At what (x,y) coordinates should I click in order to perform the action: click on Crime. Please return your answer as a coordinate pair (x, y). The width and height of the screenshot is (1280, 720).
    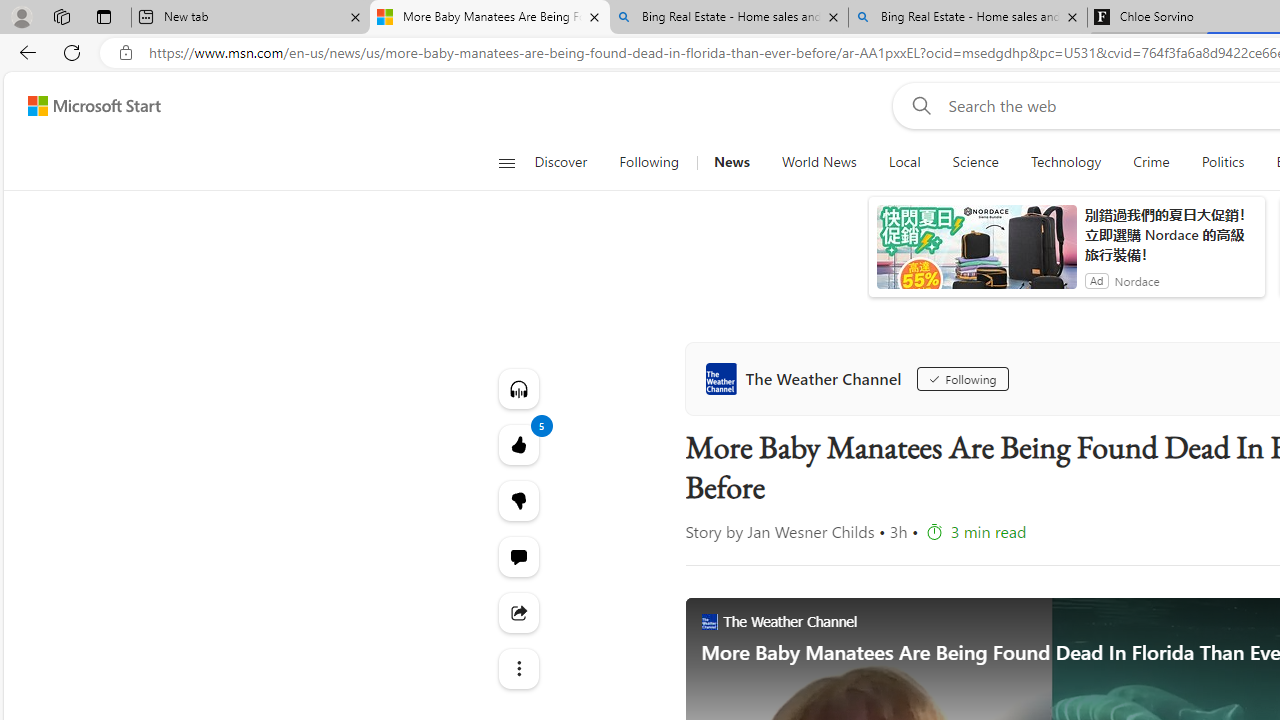
    Looking at the image, I should click on (1152, 162).